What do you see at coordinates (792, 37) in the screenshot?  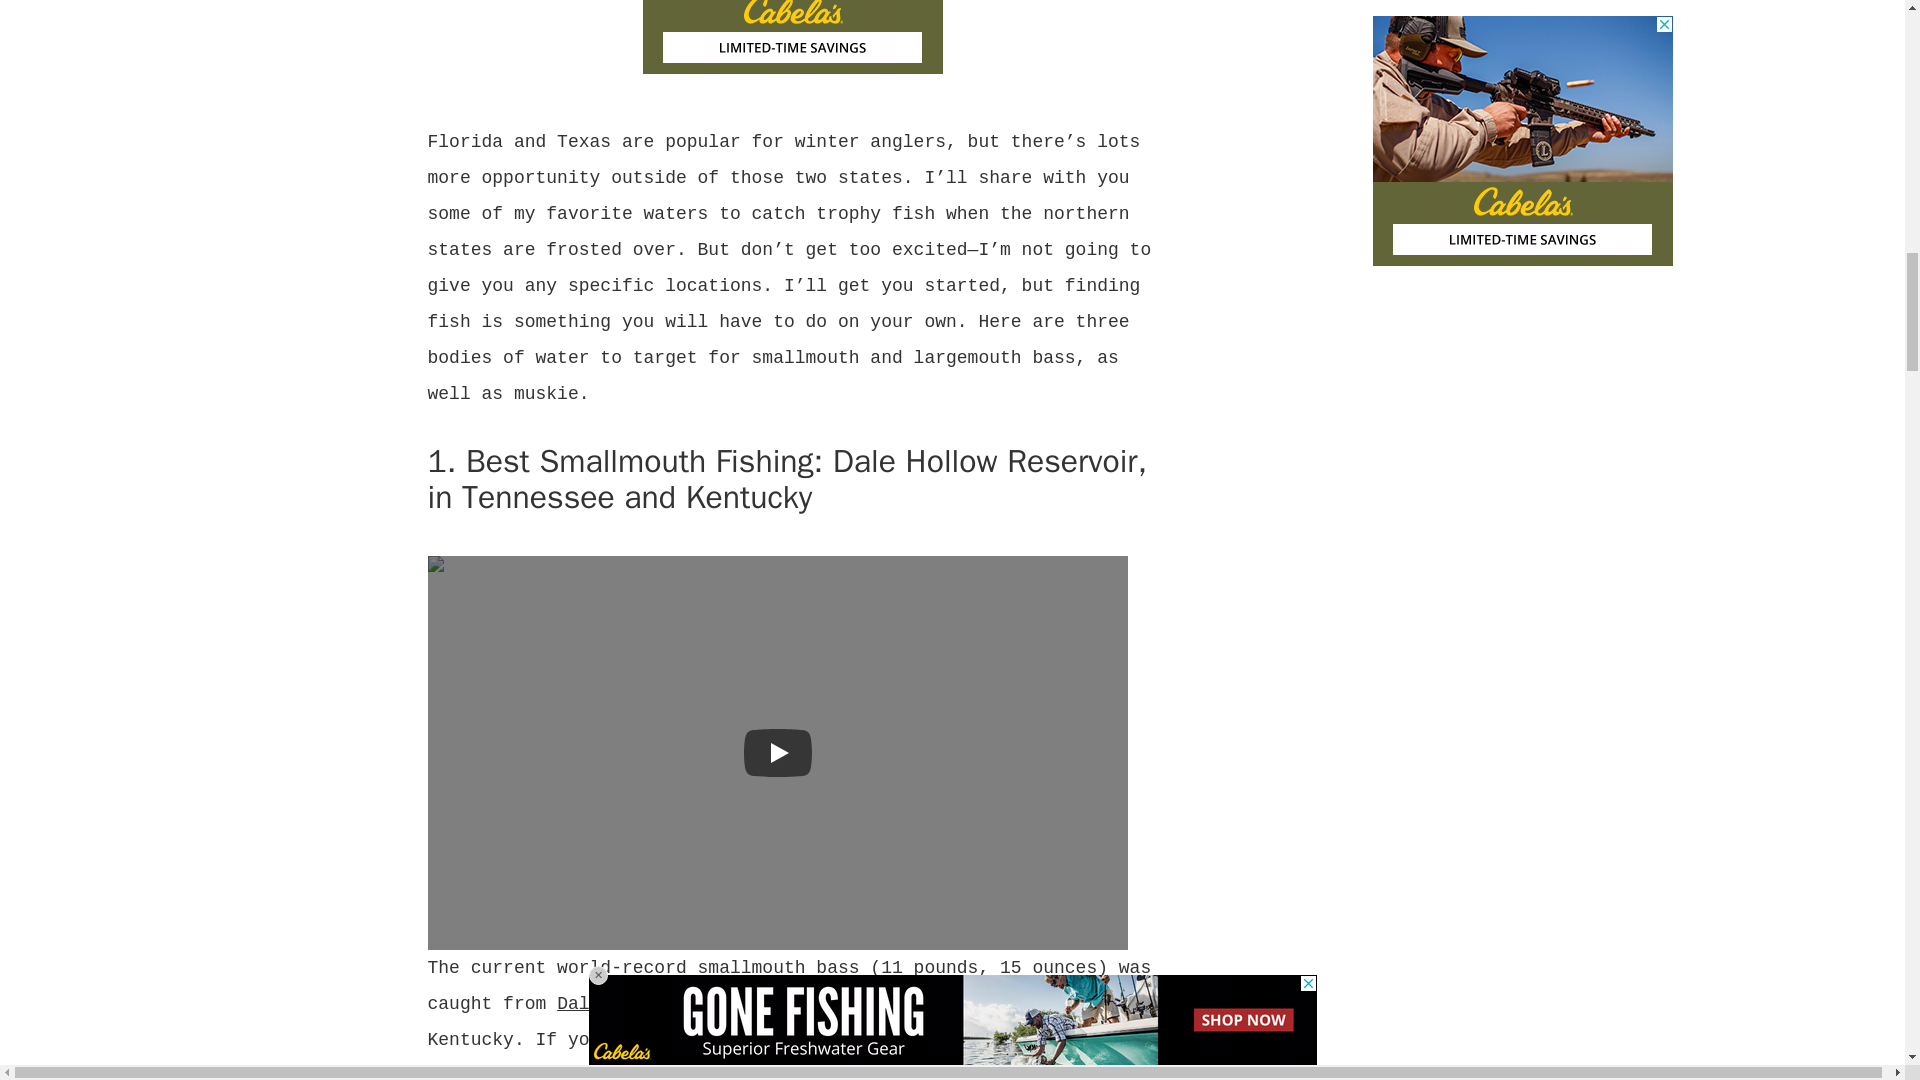 I see `3rd party ad content` at bounding box center [792, 37].